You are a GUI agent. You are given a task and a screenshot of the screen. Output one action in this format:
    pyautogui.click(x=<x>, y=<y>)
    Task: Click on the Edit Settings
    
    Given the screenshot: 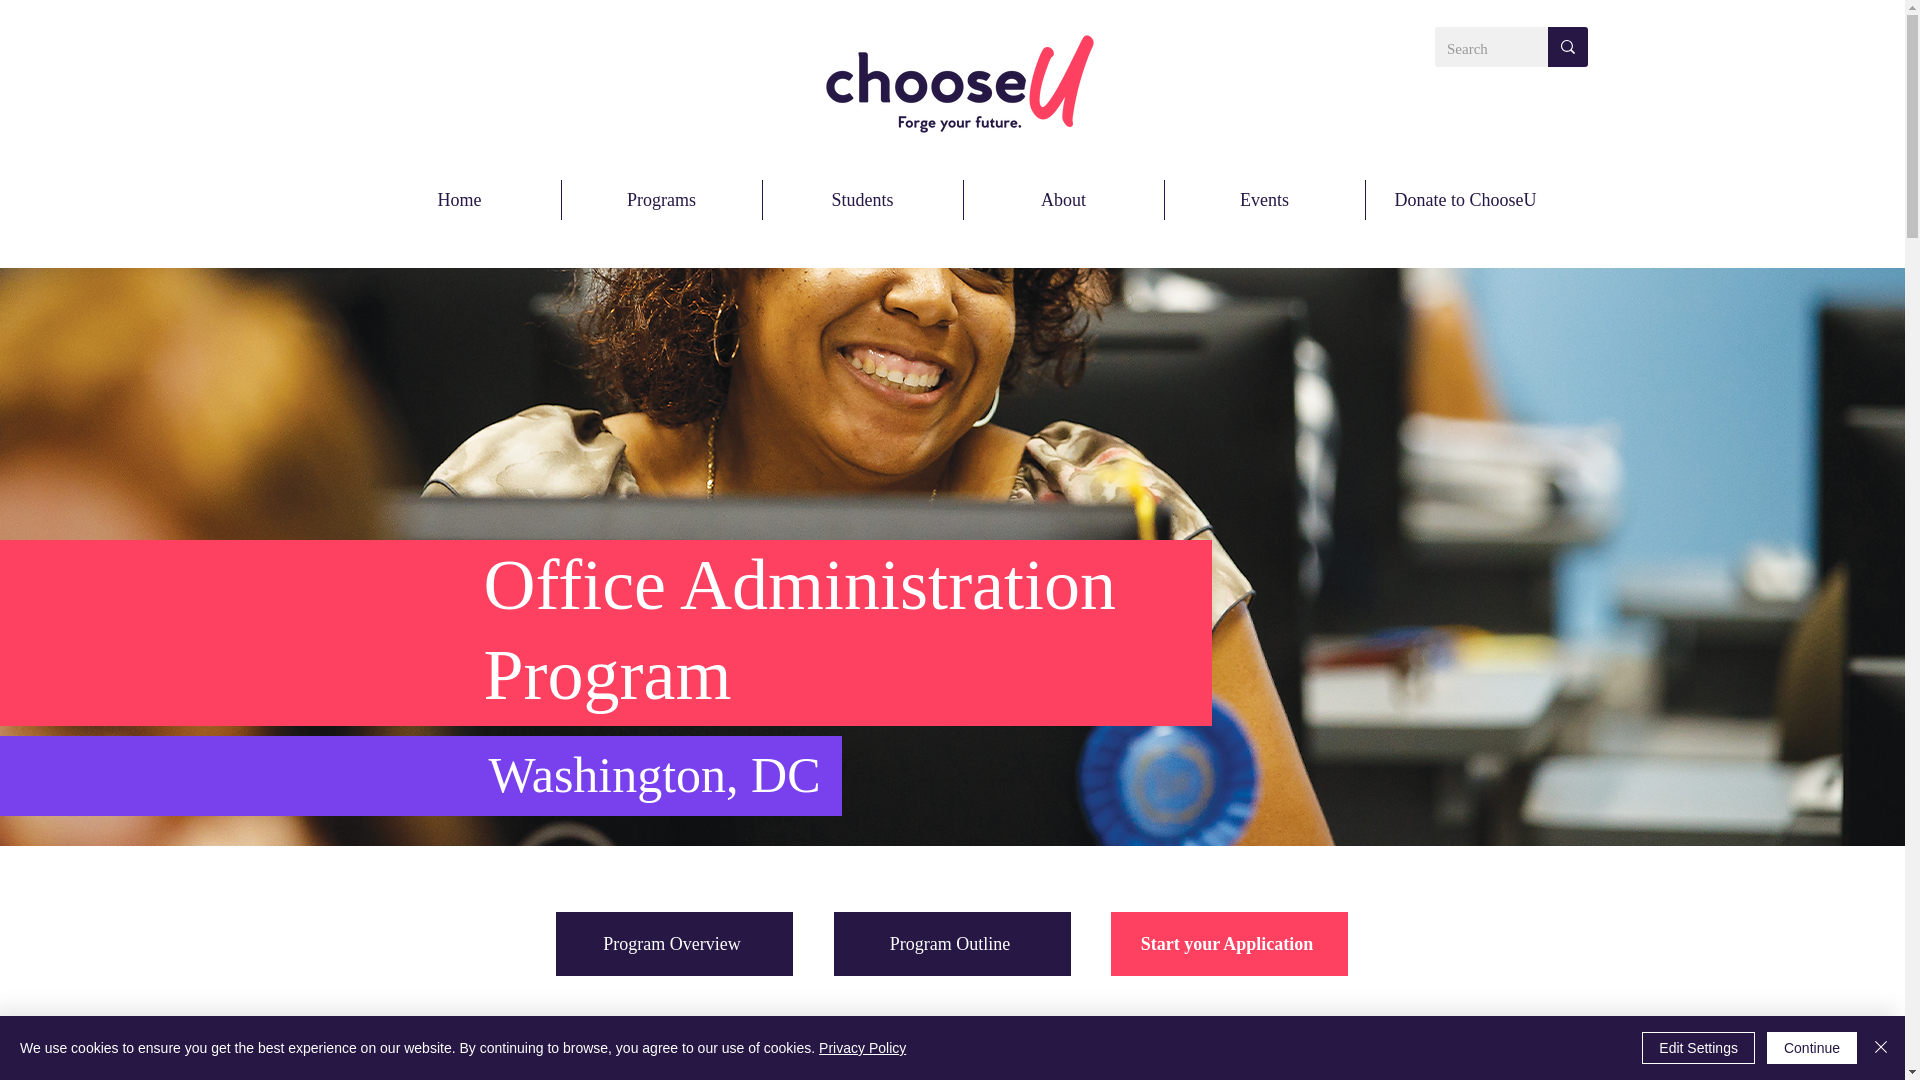 What is the action you would take?
    pyautogui.click(x=1698, y=1048)
    